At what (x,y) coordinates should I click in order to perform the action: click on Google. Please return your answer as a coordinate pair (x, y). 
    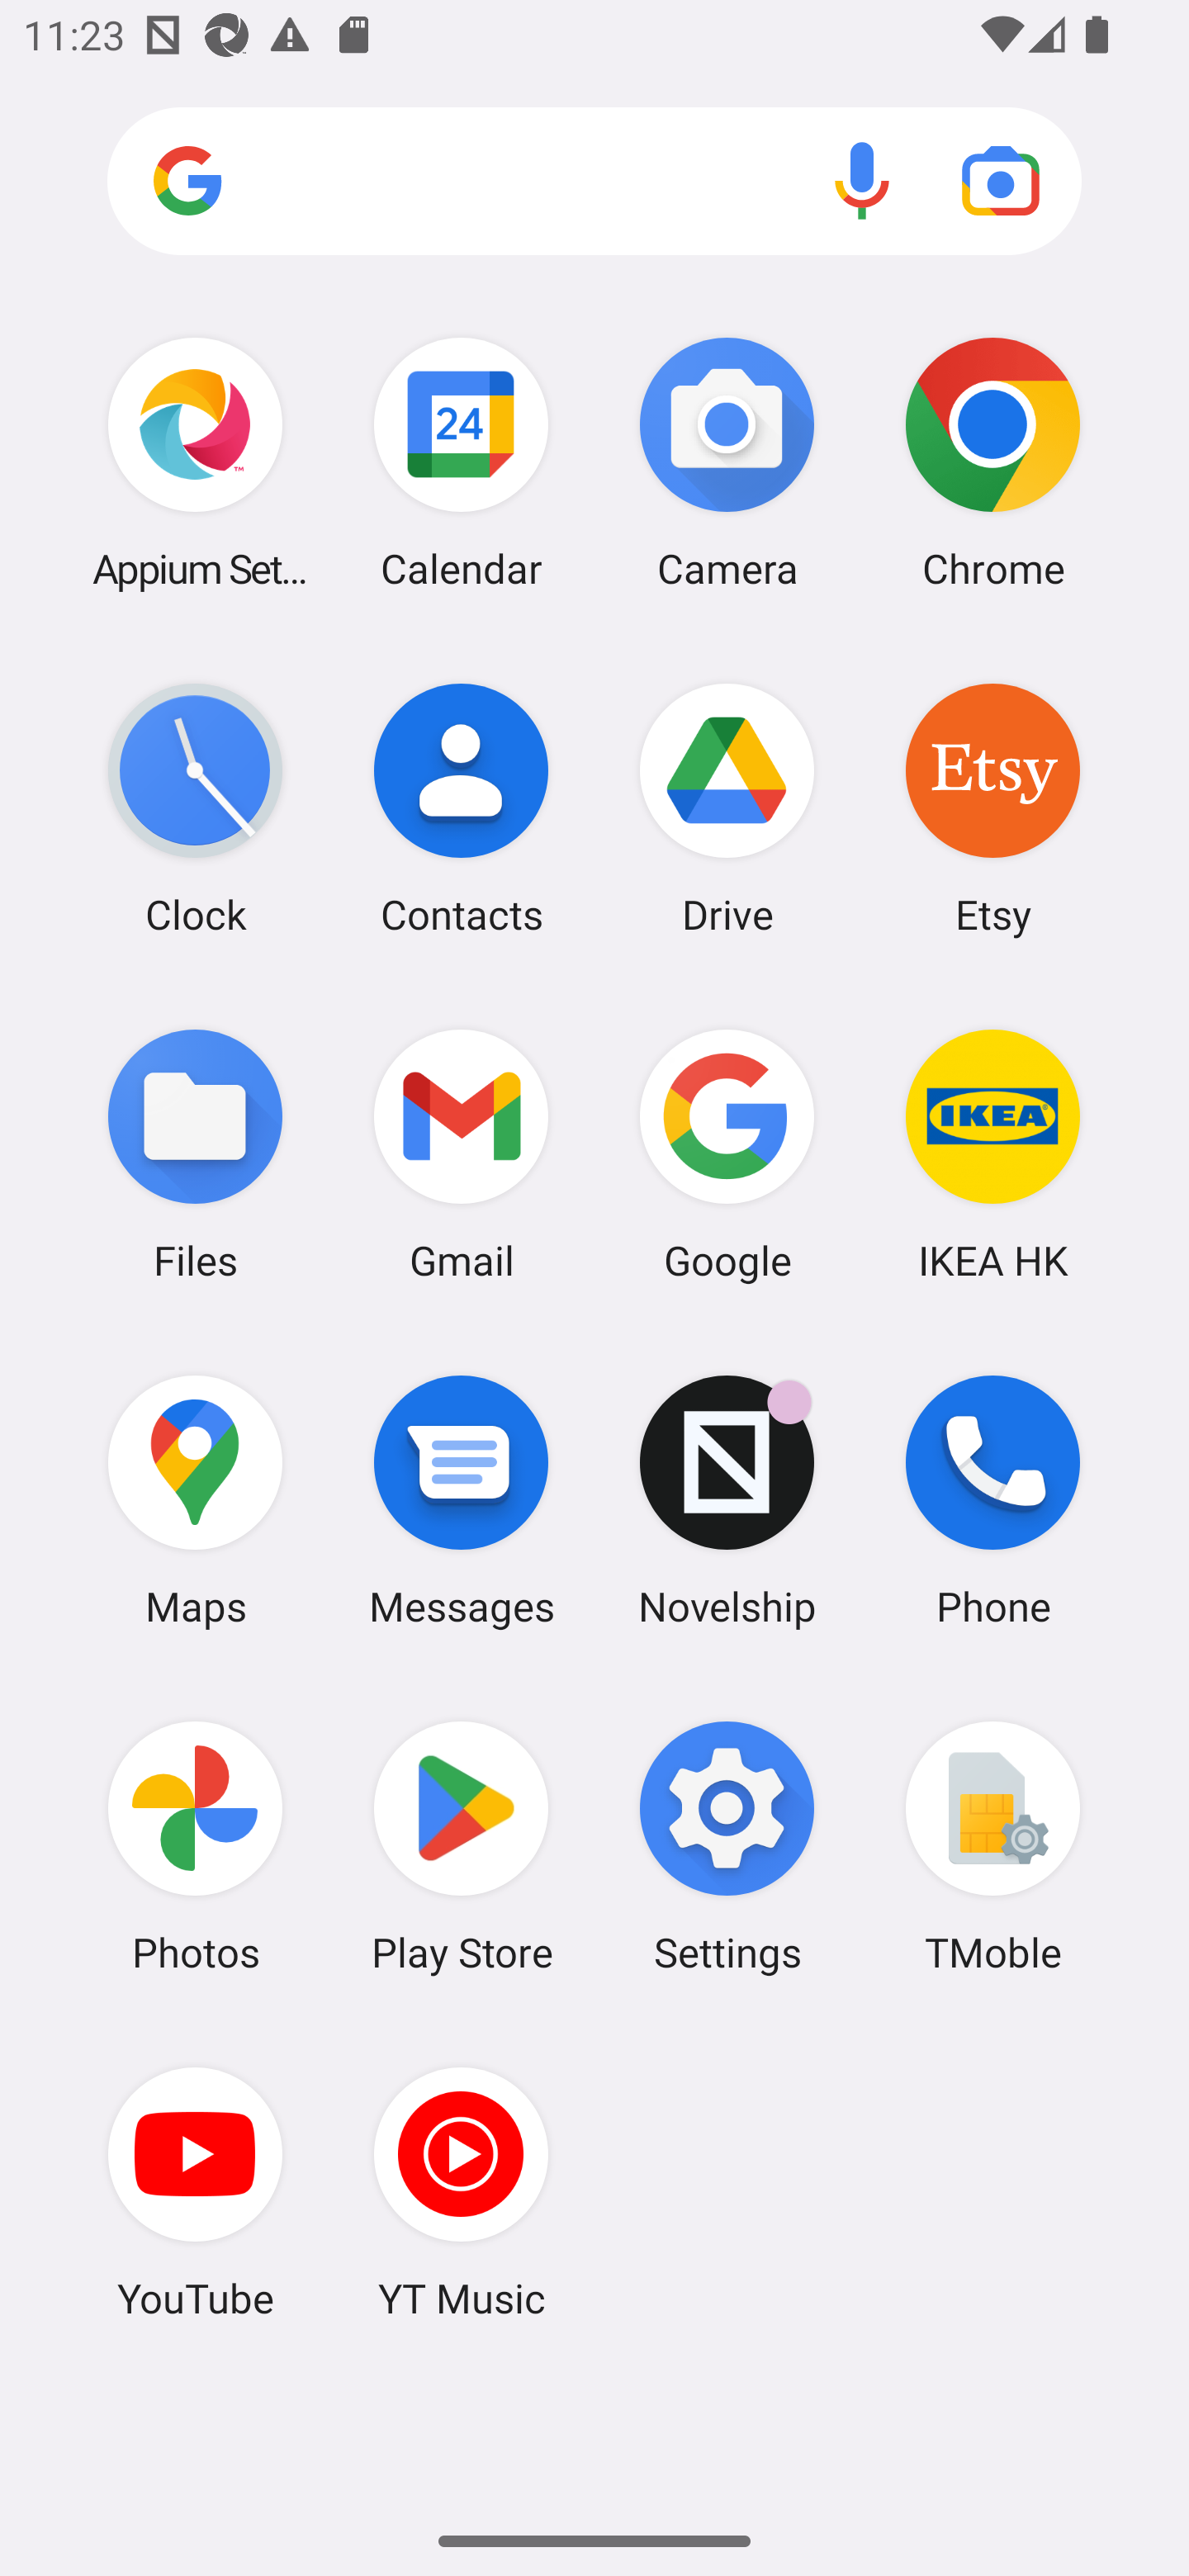
    Looking at the image, I should click on (727, 1153).